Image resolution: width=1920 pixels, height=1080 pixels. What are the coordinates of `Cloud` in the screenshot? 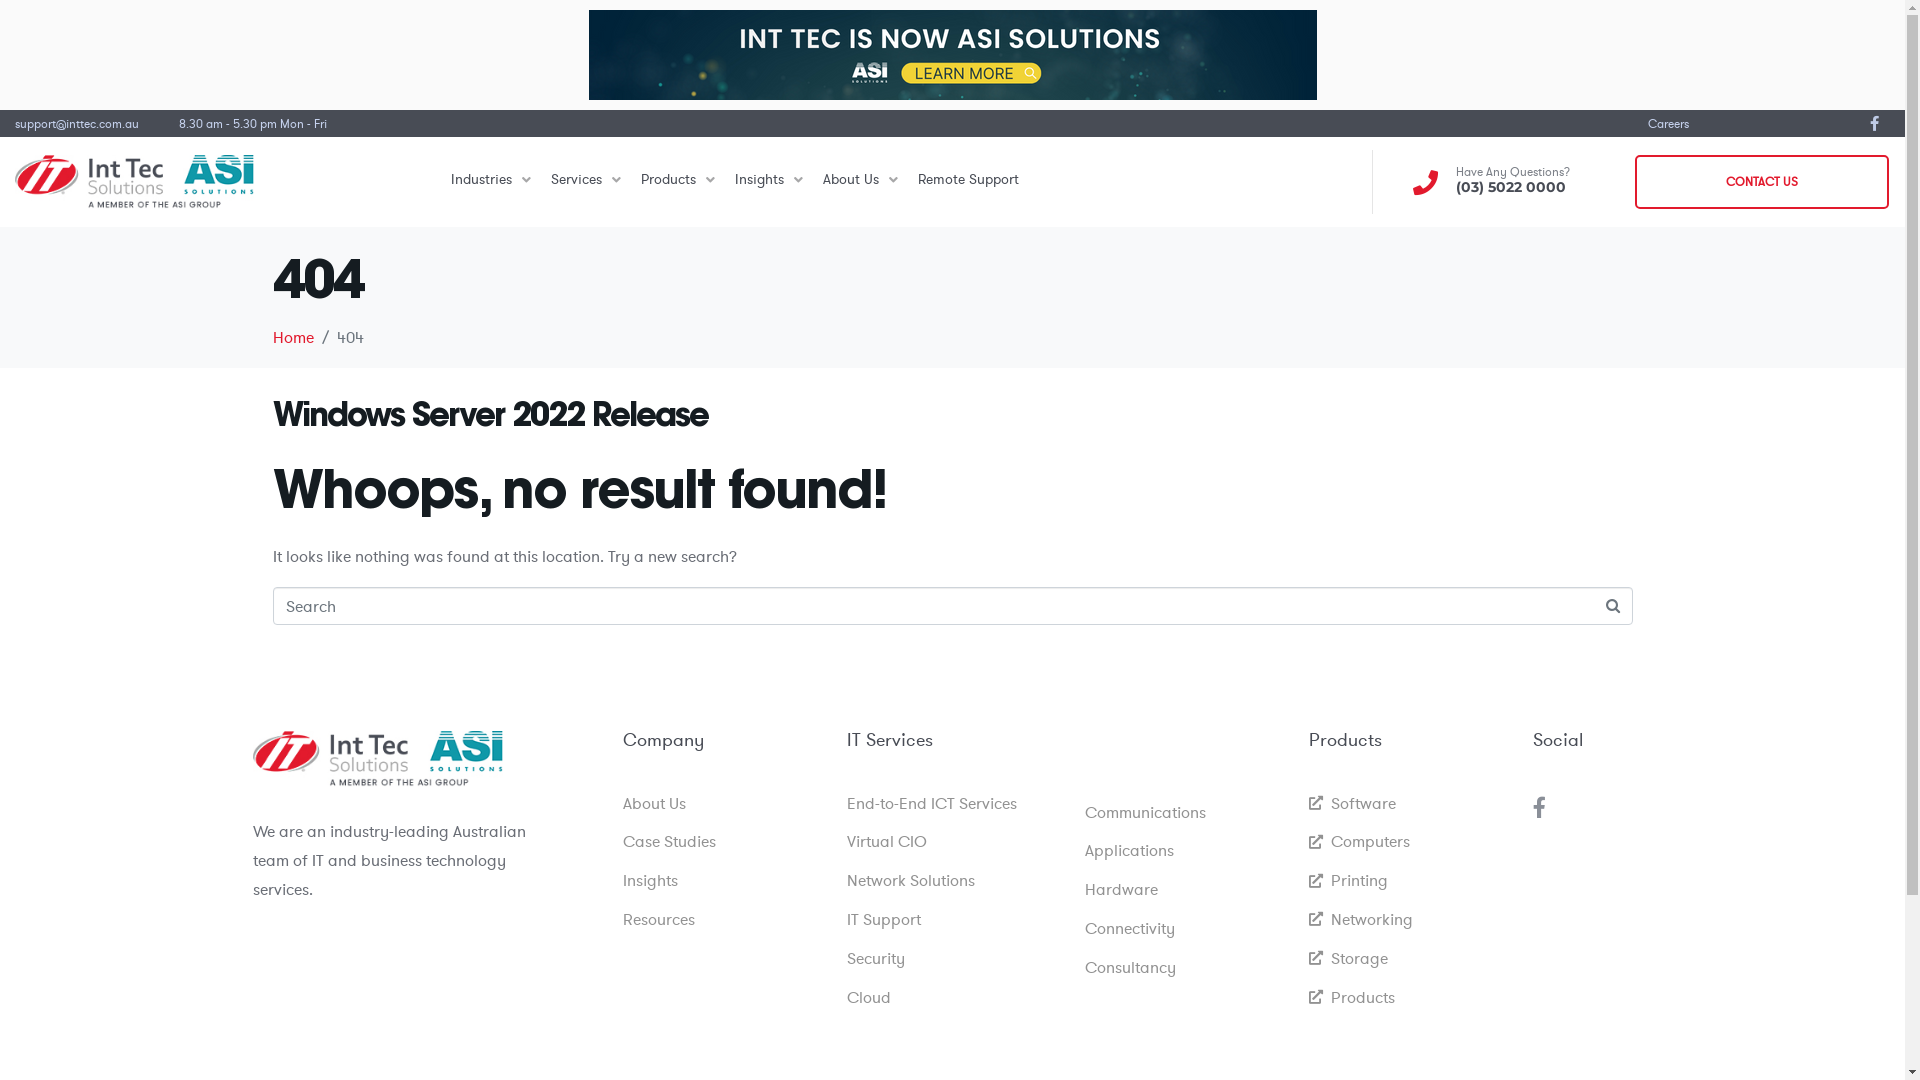 It's located at (955, 998).